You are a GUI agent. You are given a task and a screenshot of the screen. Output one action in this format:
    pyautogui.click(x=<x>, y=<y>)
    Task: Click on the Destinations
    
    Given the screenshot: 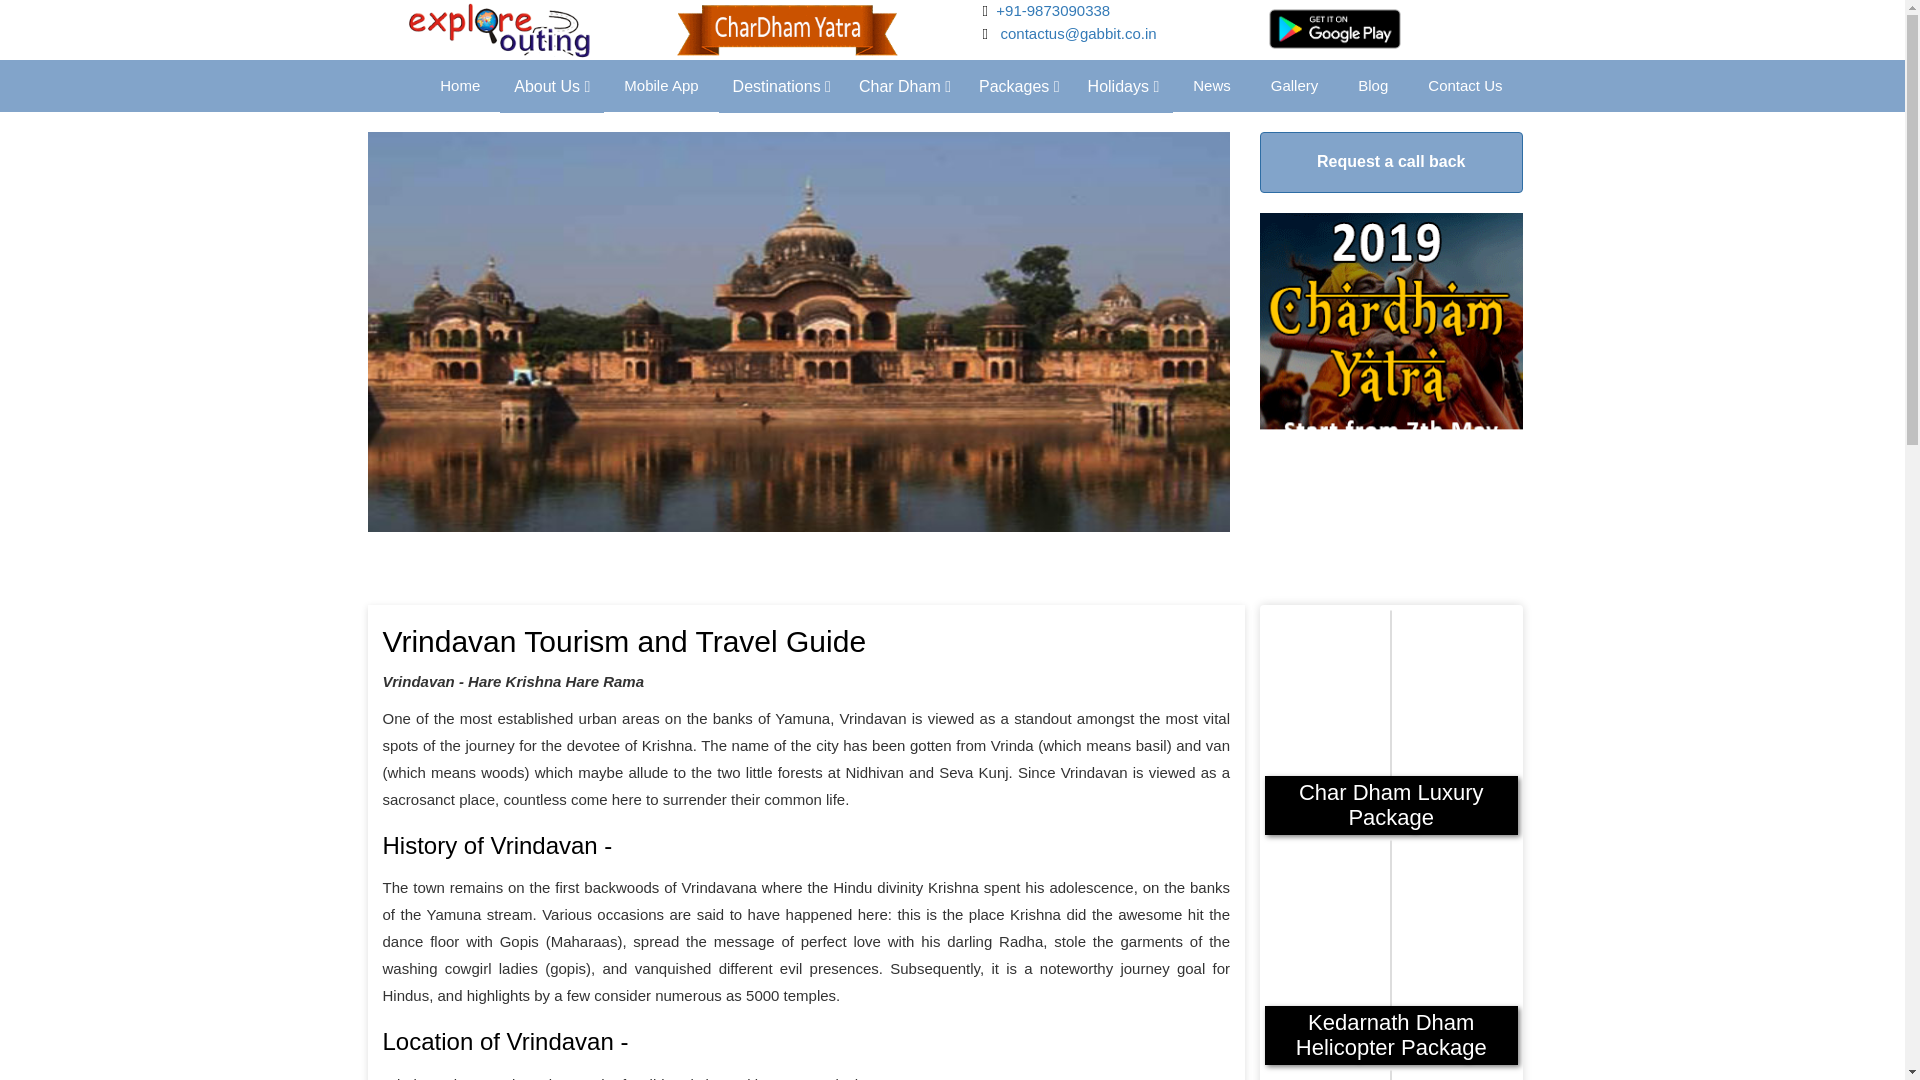 What is the action you would take?
    pyautogui.click(x=781, y=86)
    